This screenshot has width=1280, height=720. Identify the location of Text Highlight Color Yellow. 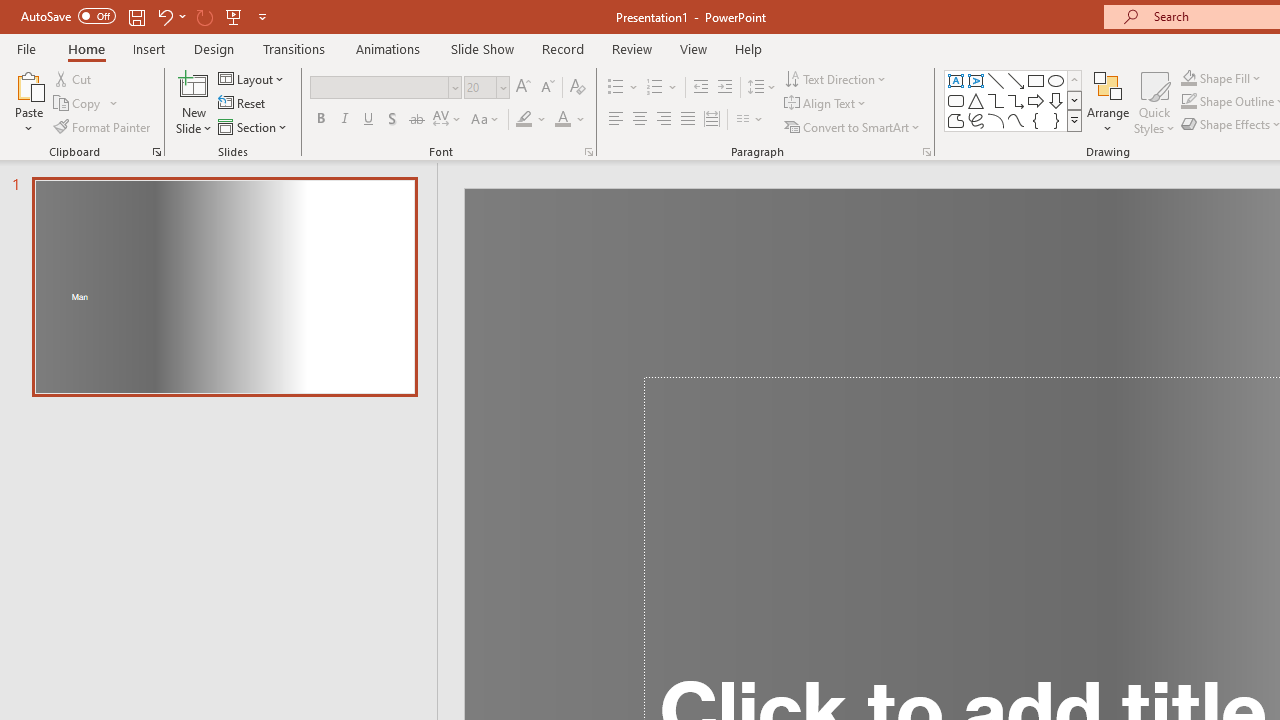
(524, 120).